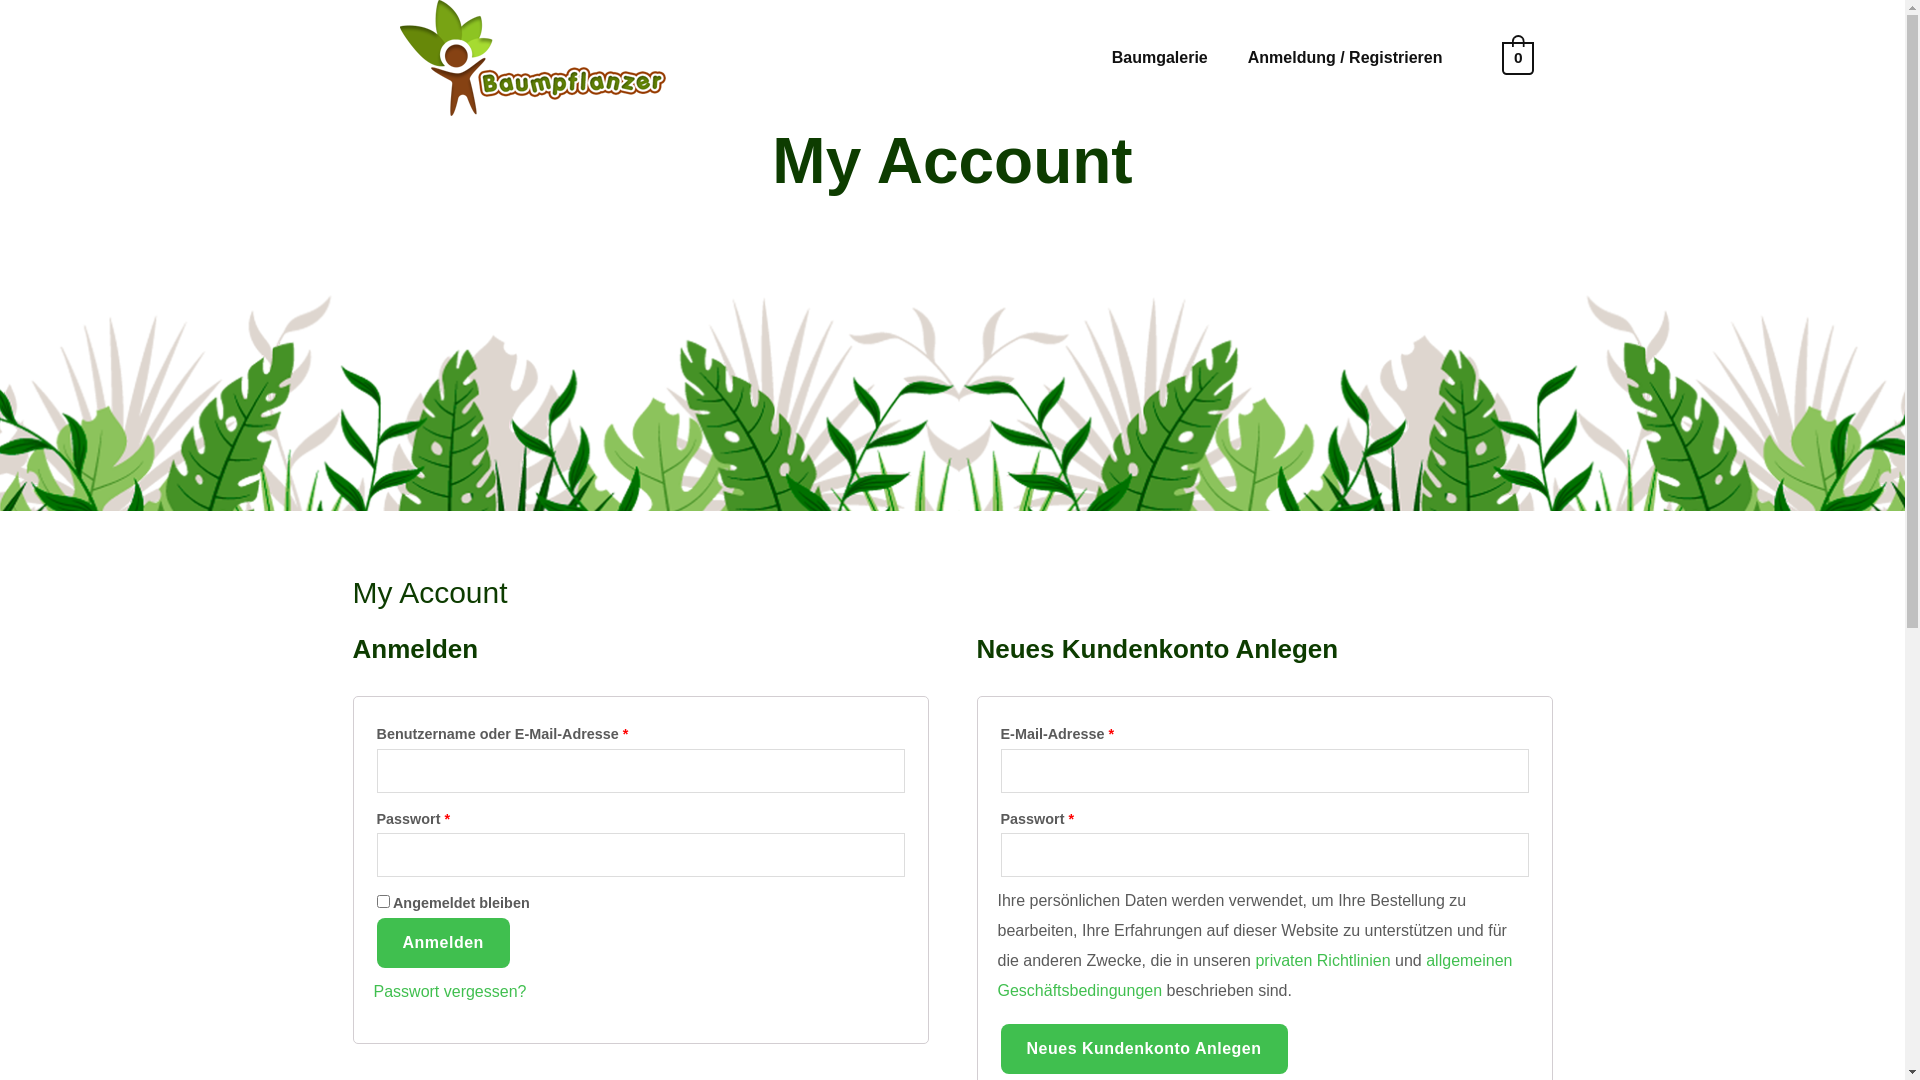 This screenshot has width=1920, height=1080. What do you see at coordinates (450, 992) in the screenshot?
I see `Passwort vergessen?` at bounding box center [450, 992].